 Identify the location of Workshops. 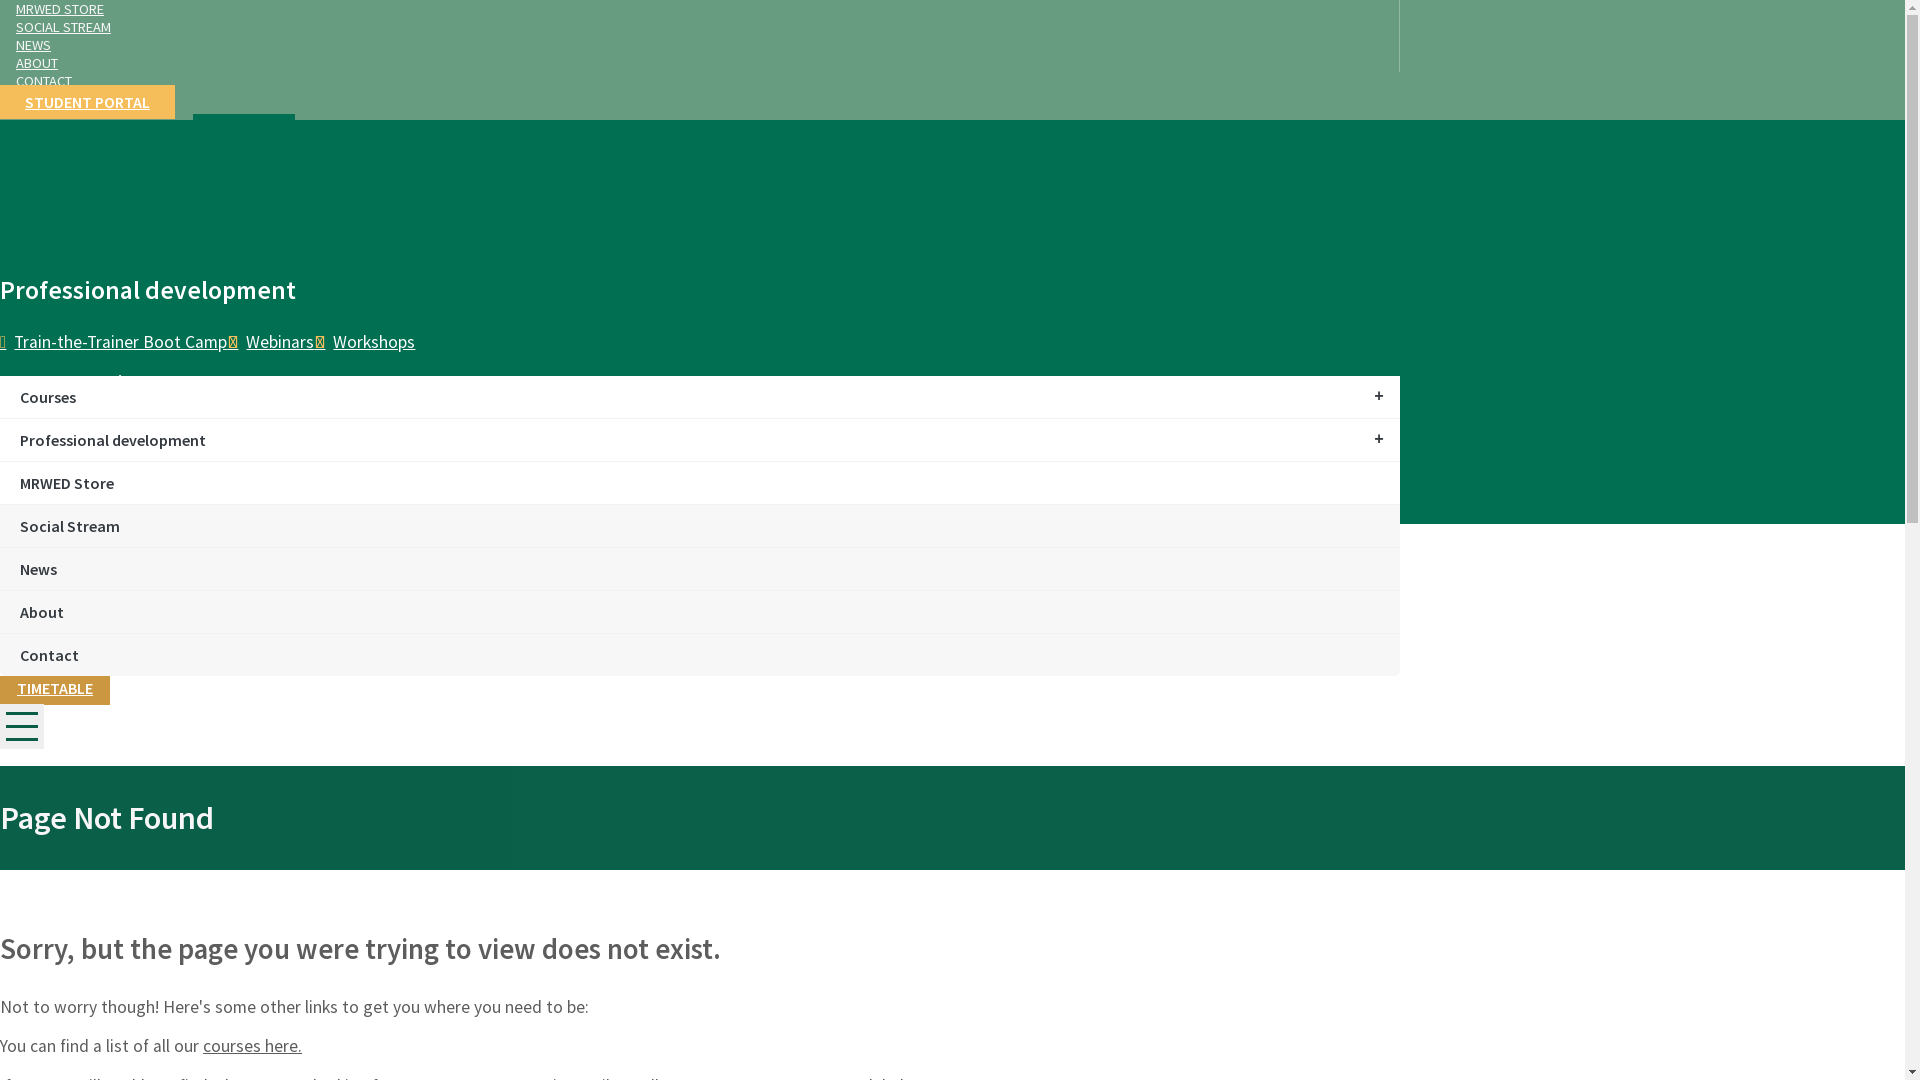
(364, 342).